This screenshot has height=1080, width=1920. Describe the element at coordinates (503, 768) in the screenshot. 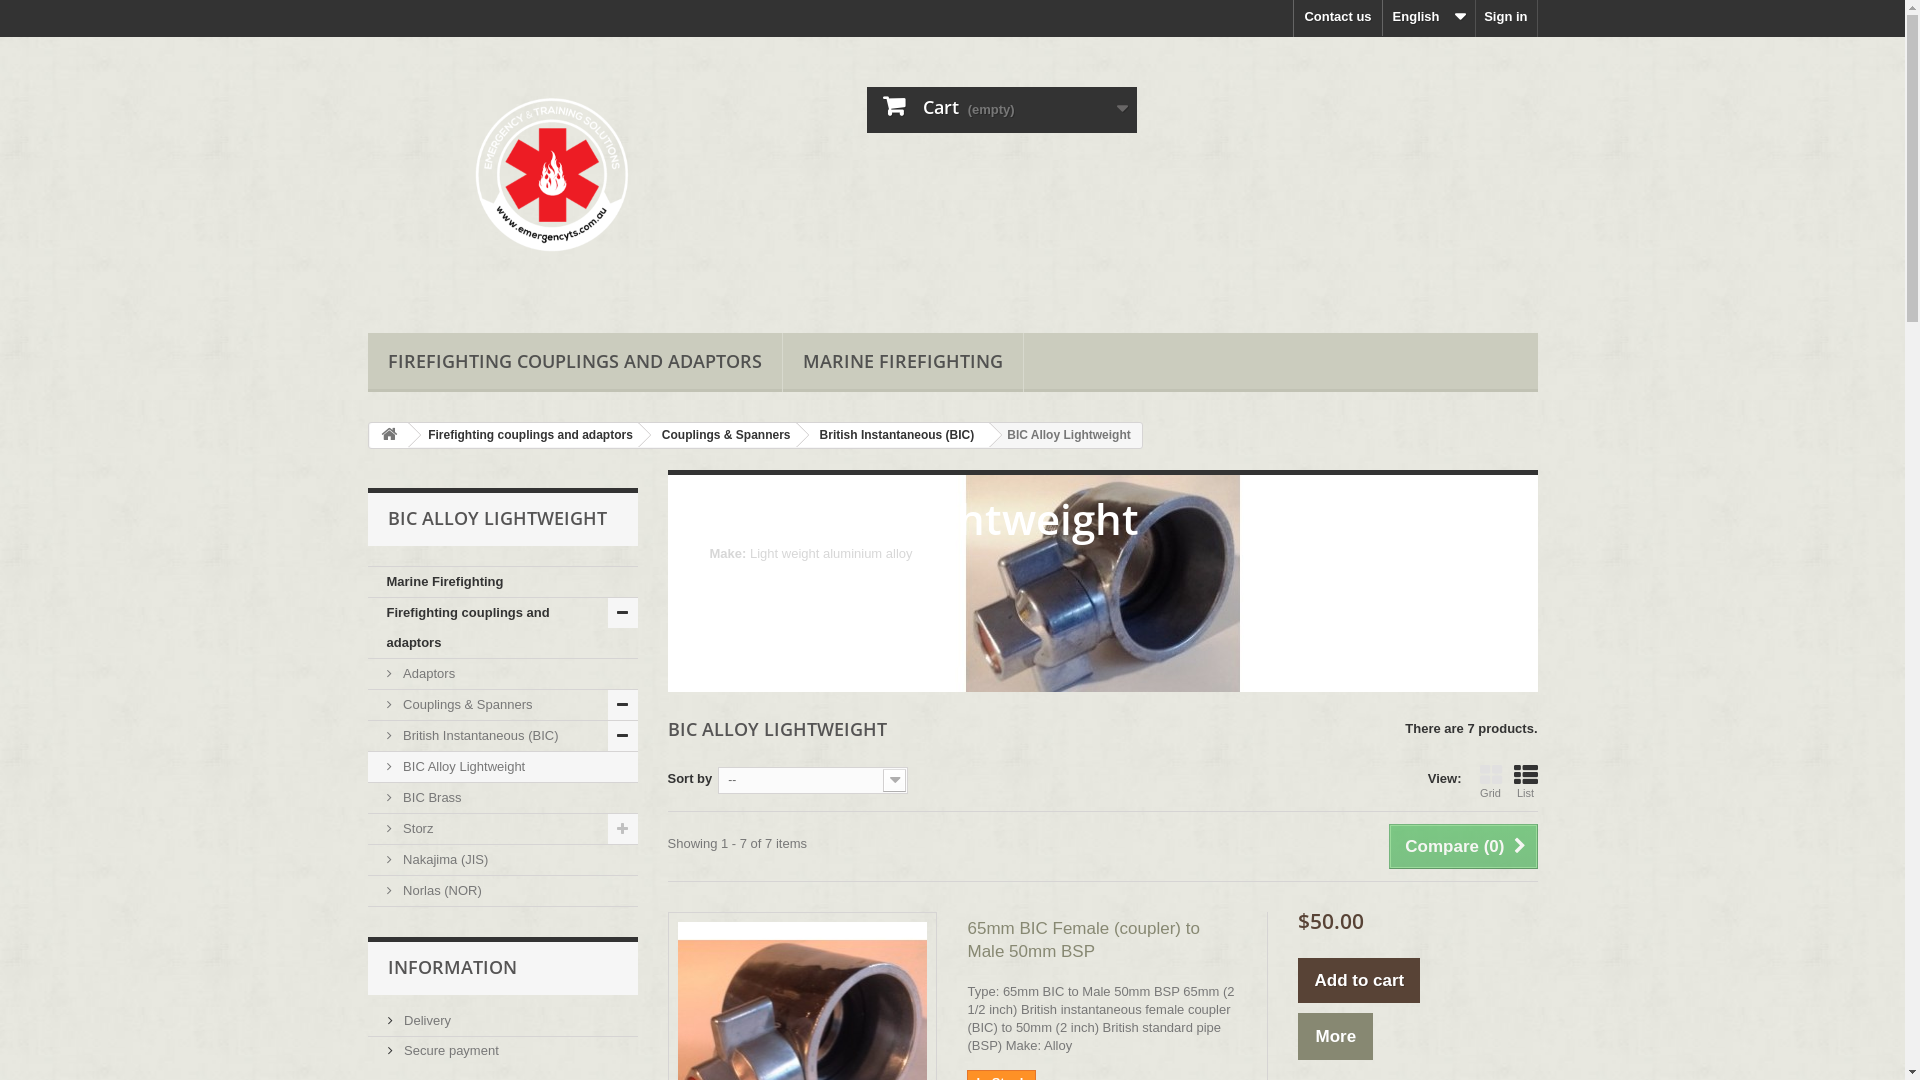

I see `BIC Alloy Lightweight` at that location.